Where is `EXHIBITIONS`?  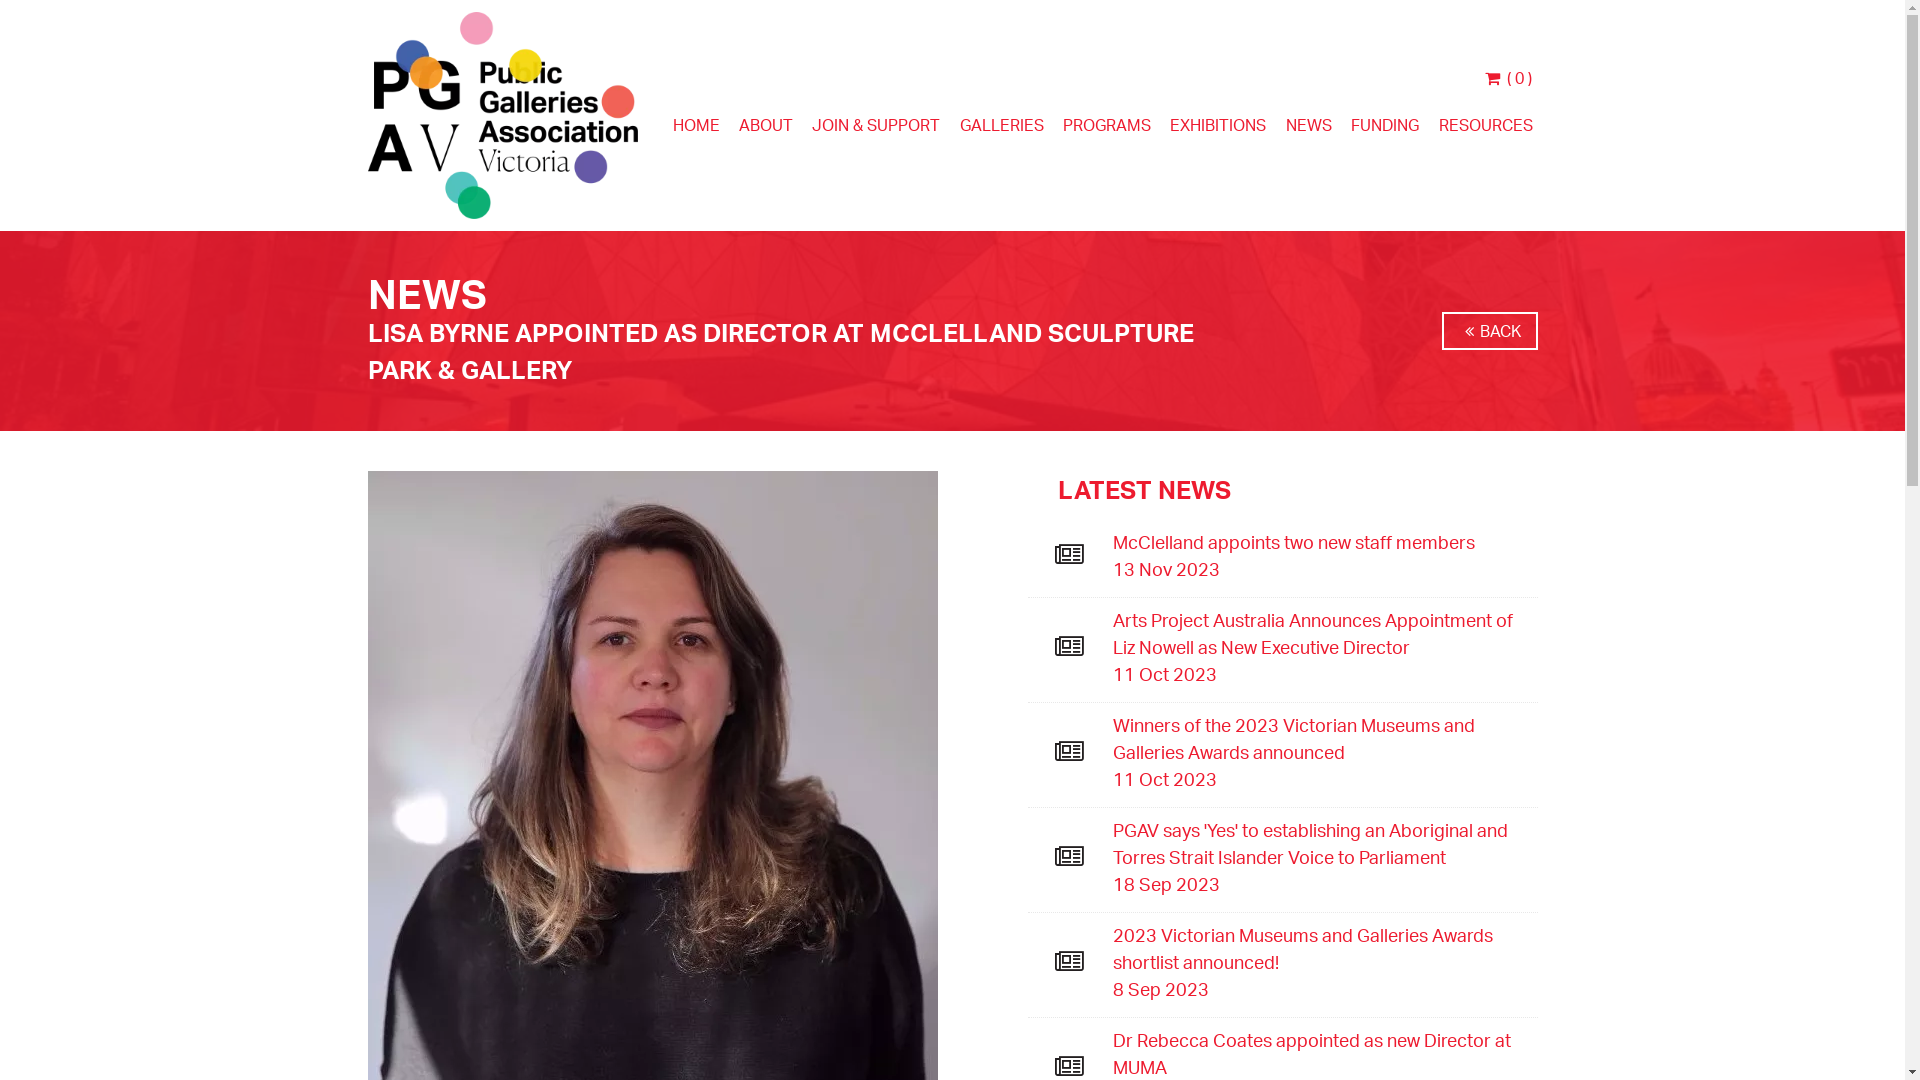
EXHIBITIONS is located at coordinates (1218, 130).